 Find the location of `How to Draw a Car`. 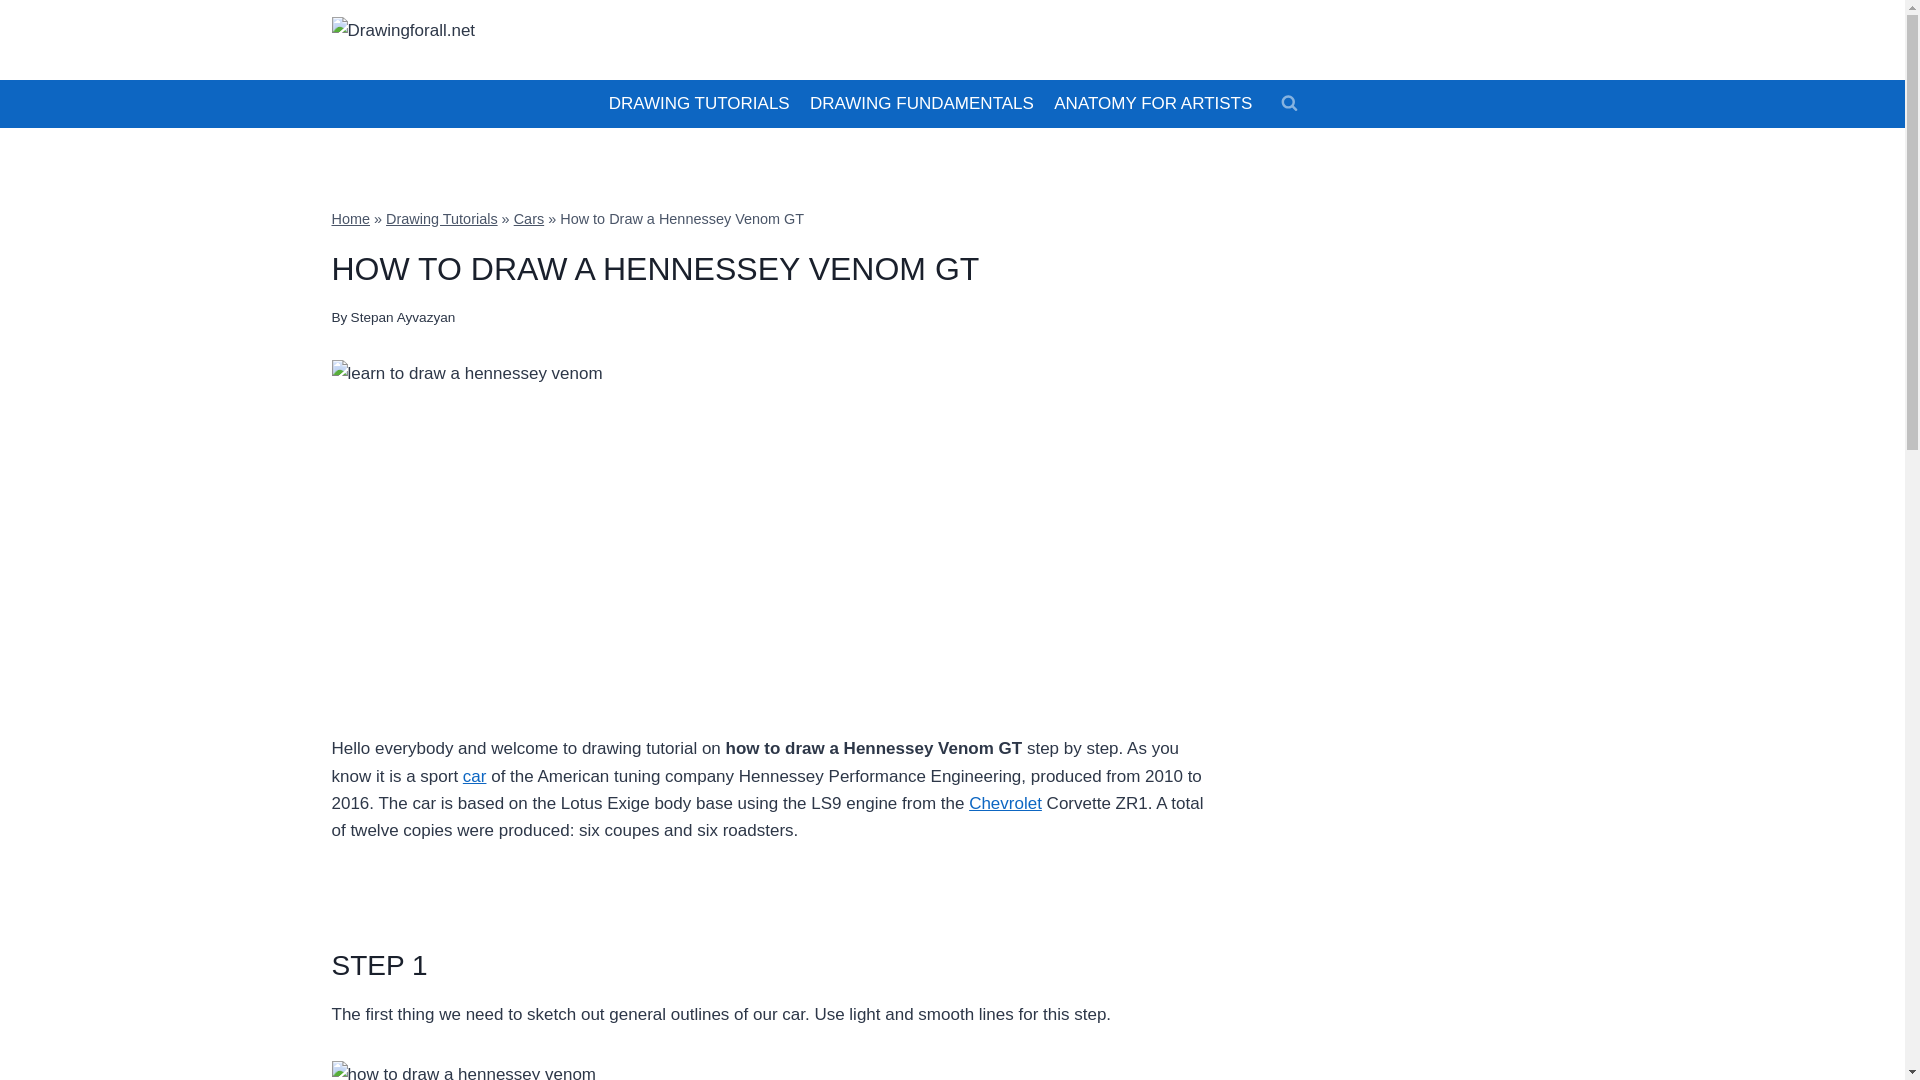

How to Draw a Car is located at coordinates (474, 776).